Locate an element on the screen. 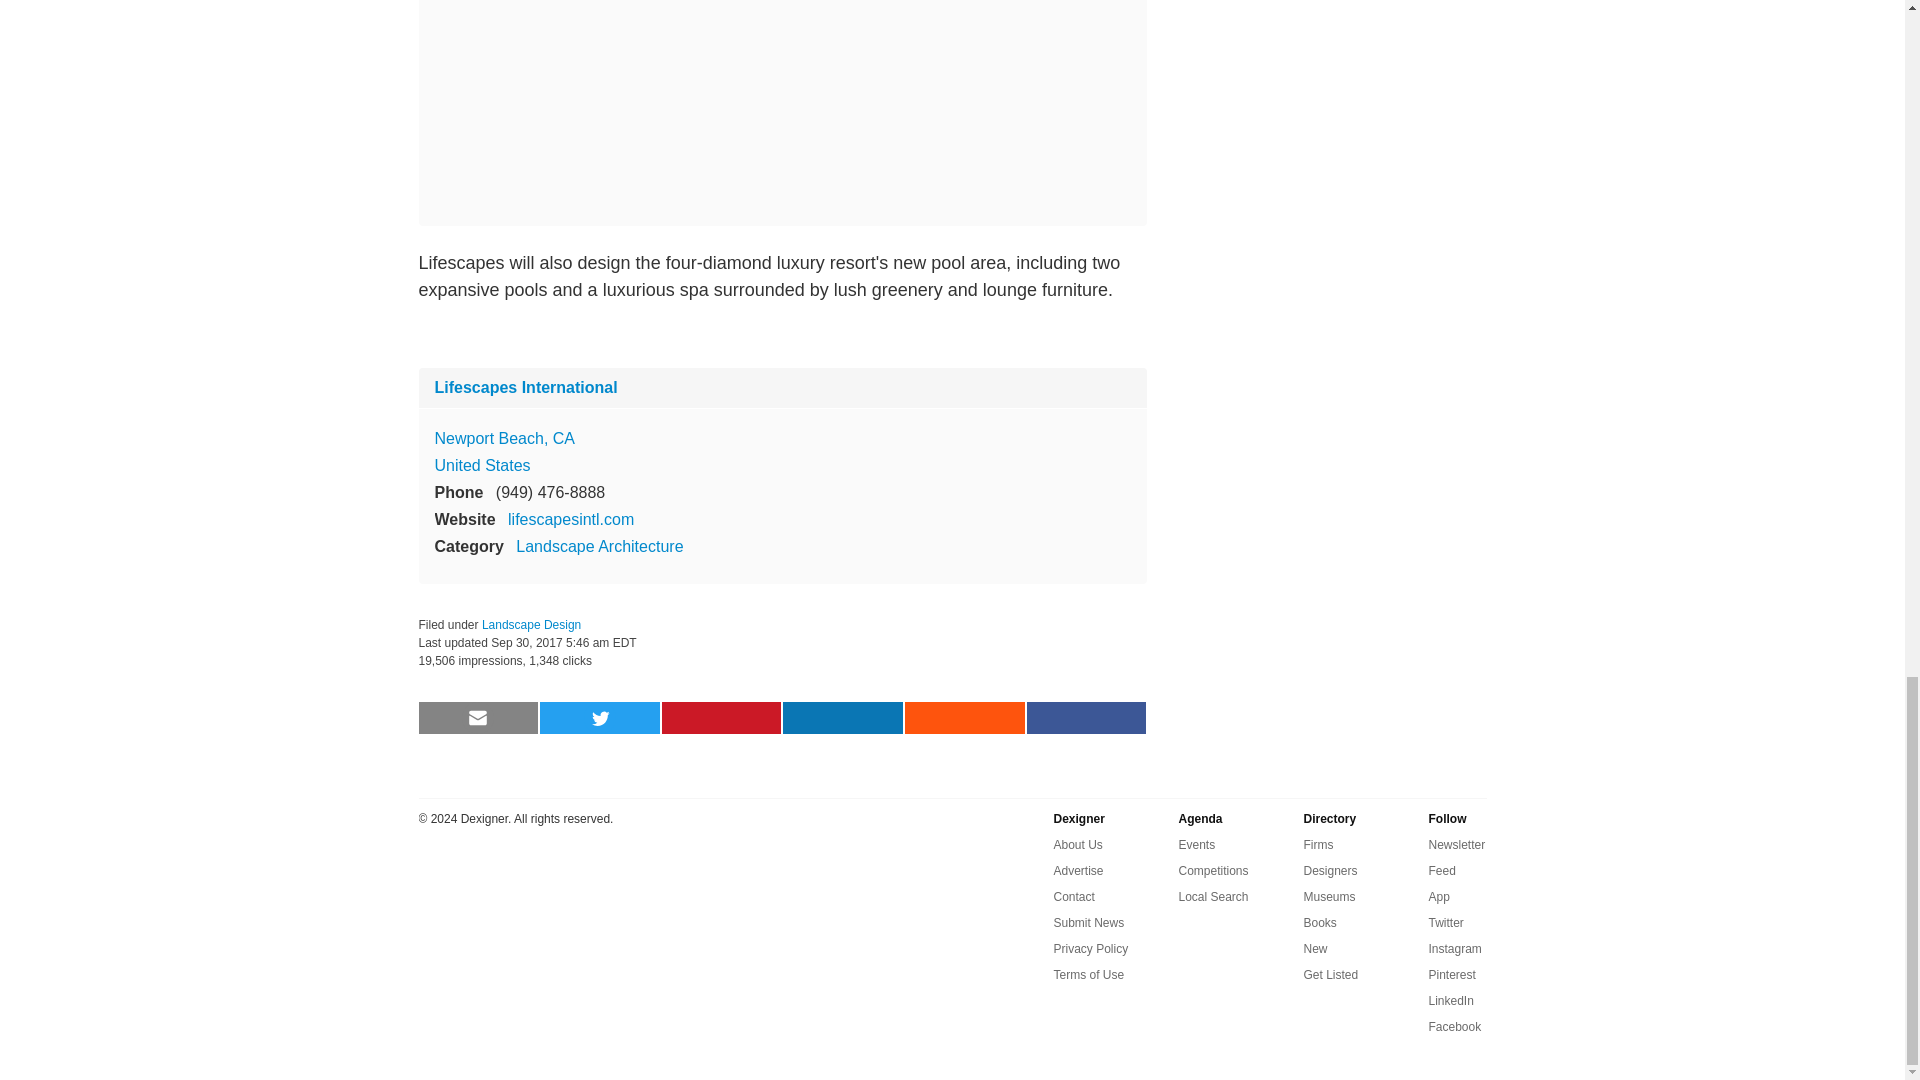 Image resolution: width=1920 pixels, height=1080 pixels. Landscape Design is located at coordinates (531, 624).